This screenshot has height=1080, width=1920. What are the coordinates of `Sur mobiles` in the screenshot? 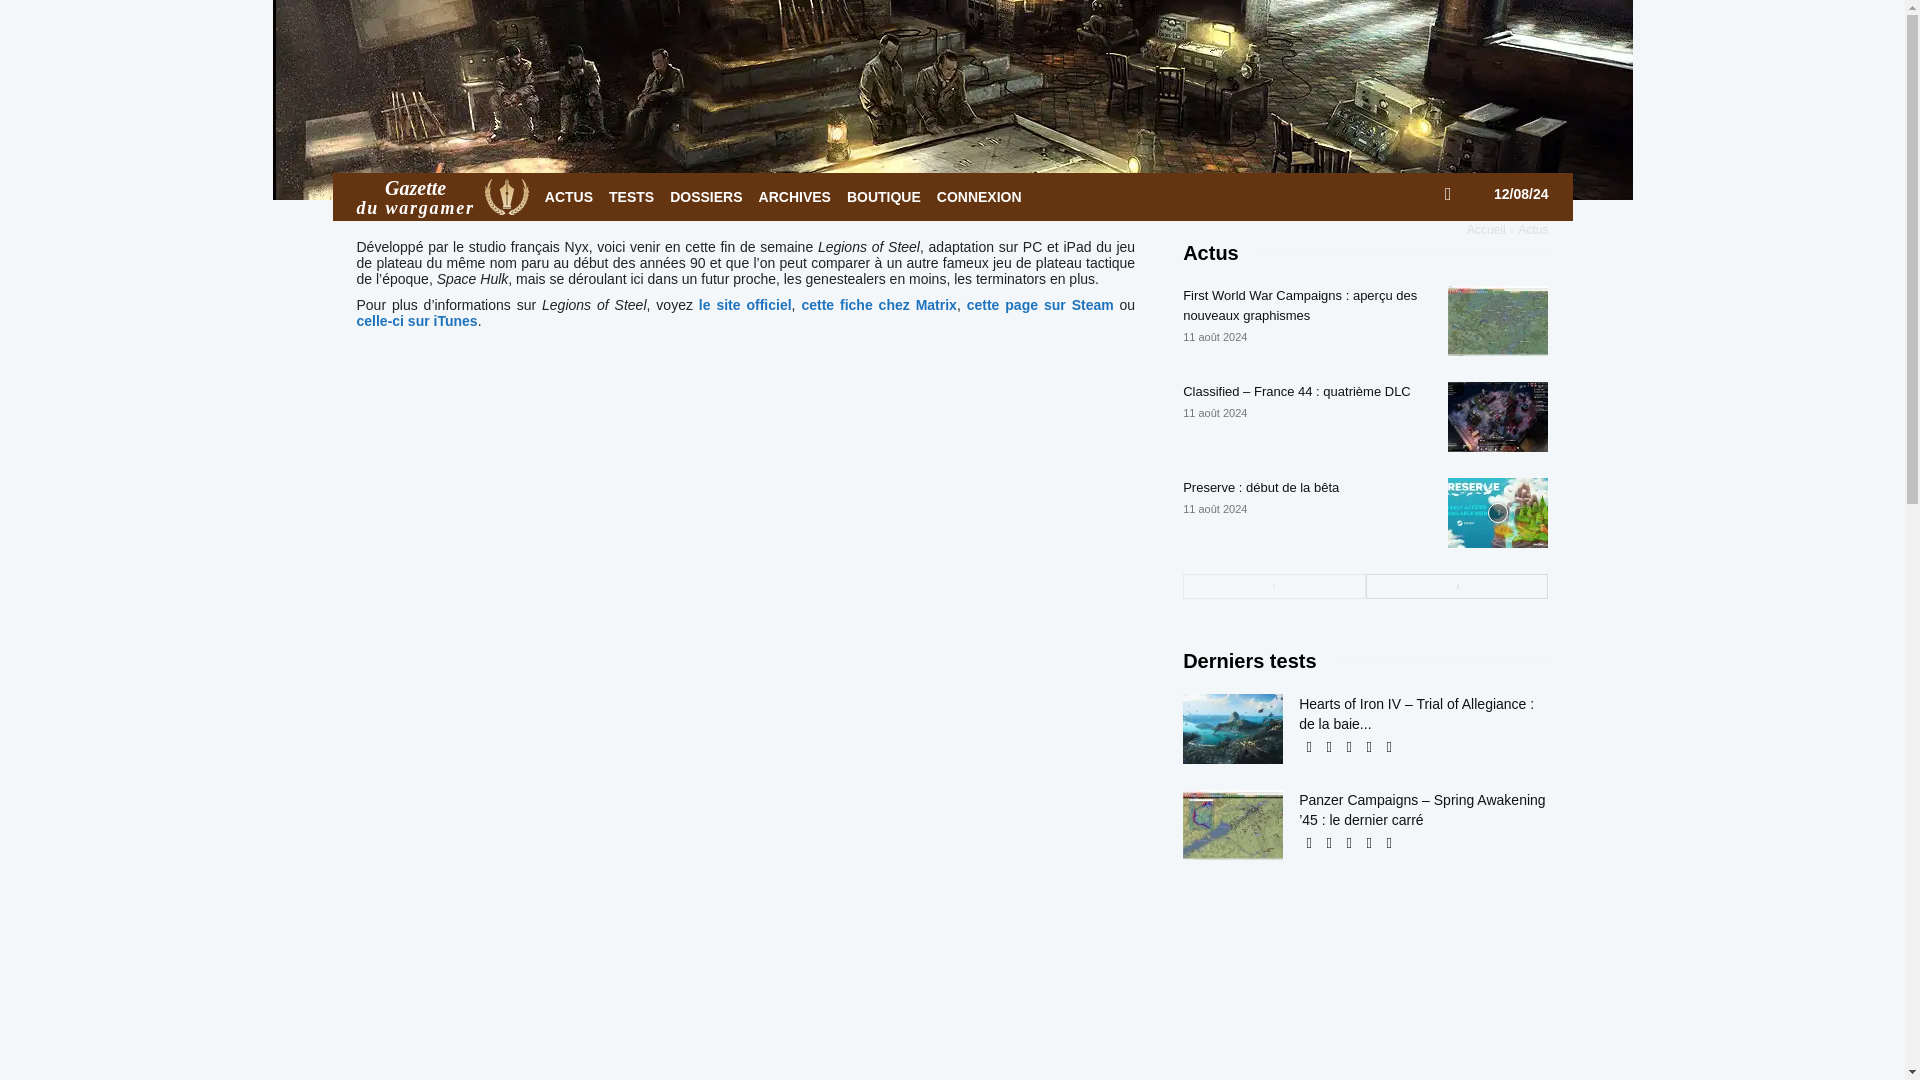 It's located at (690, 123).